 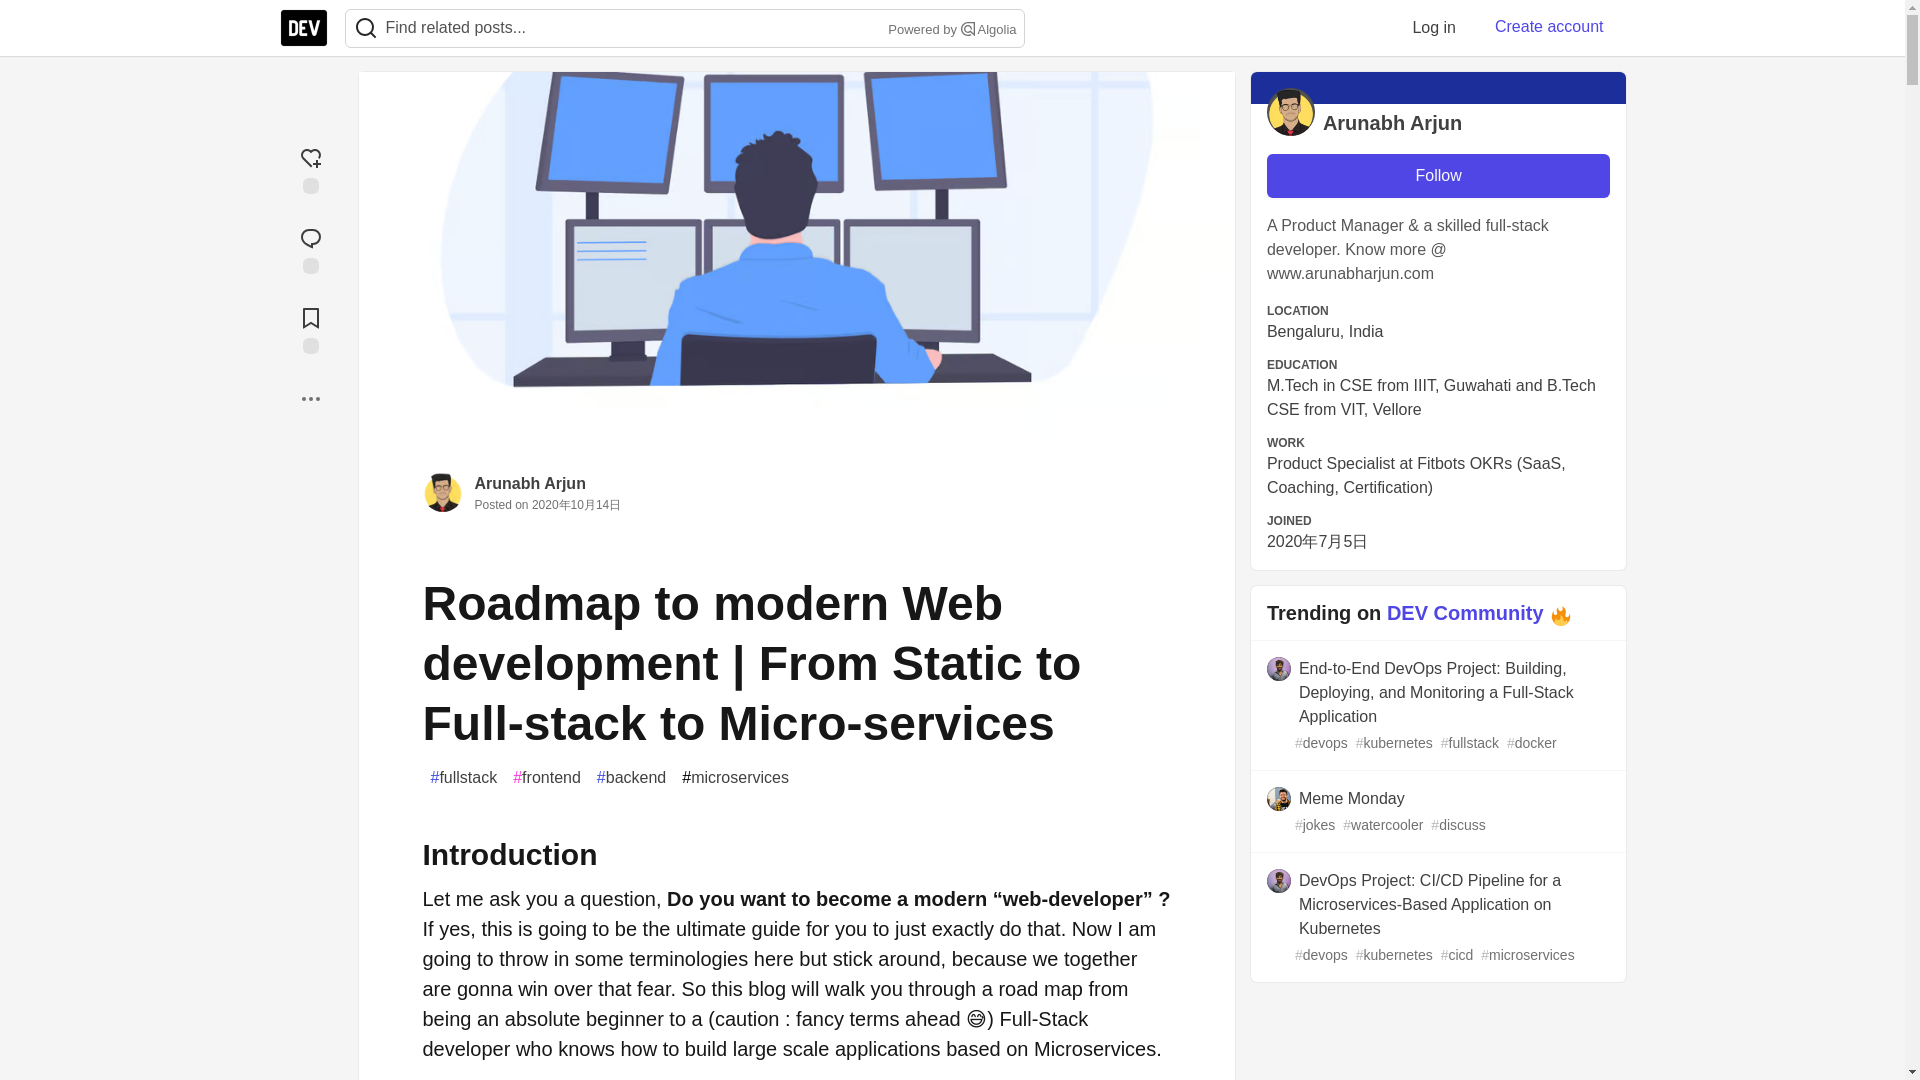 What do you see at coordinates (365, 28) in the screenshot?
I see `Search` at bounding box center [365, 28].